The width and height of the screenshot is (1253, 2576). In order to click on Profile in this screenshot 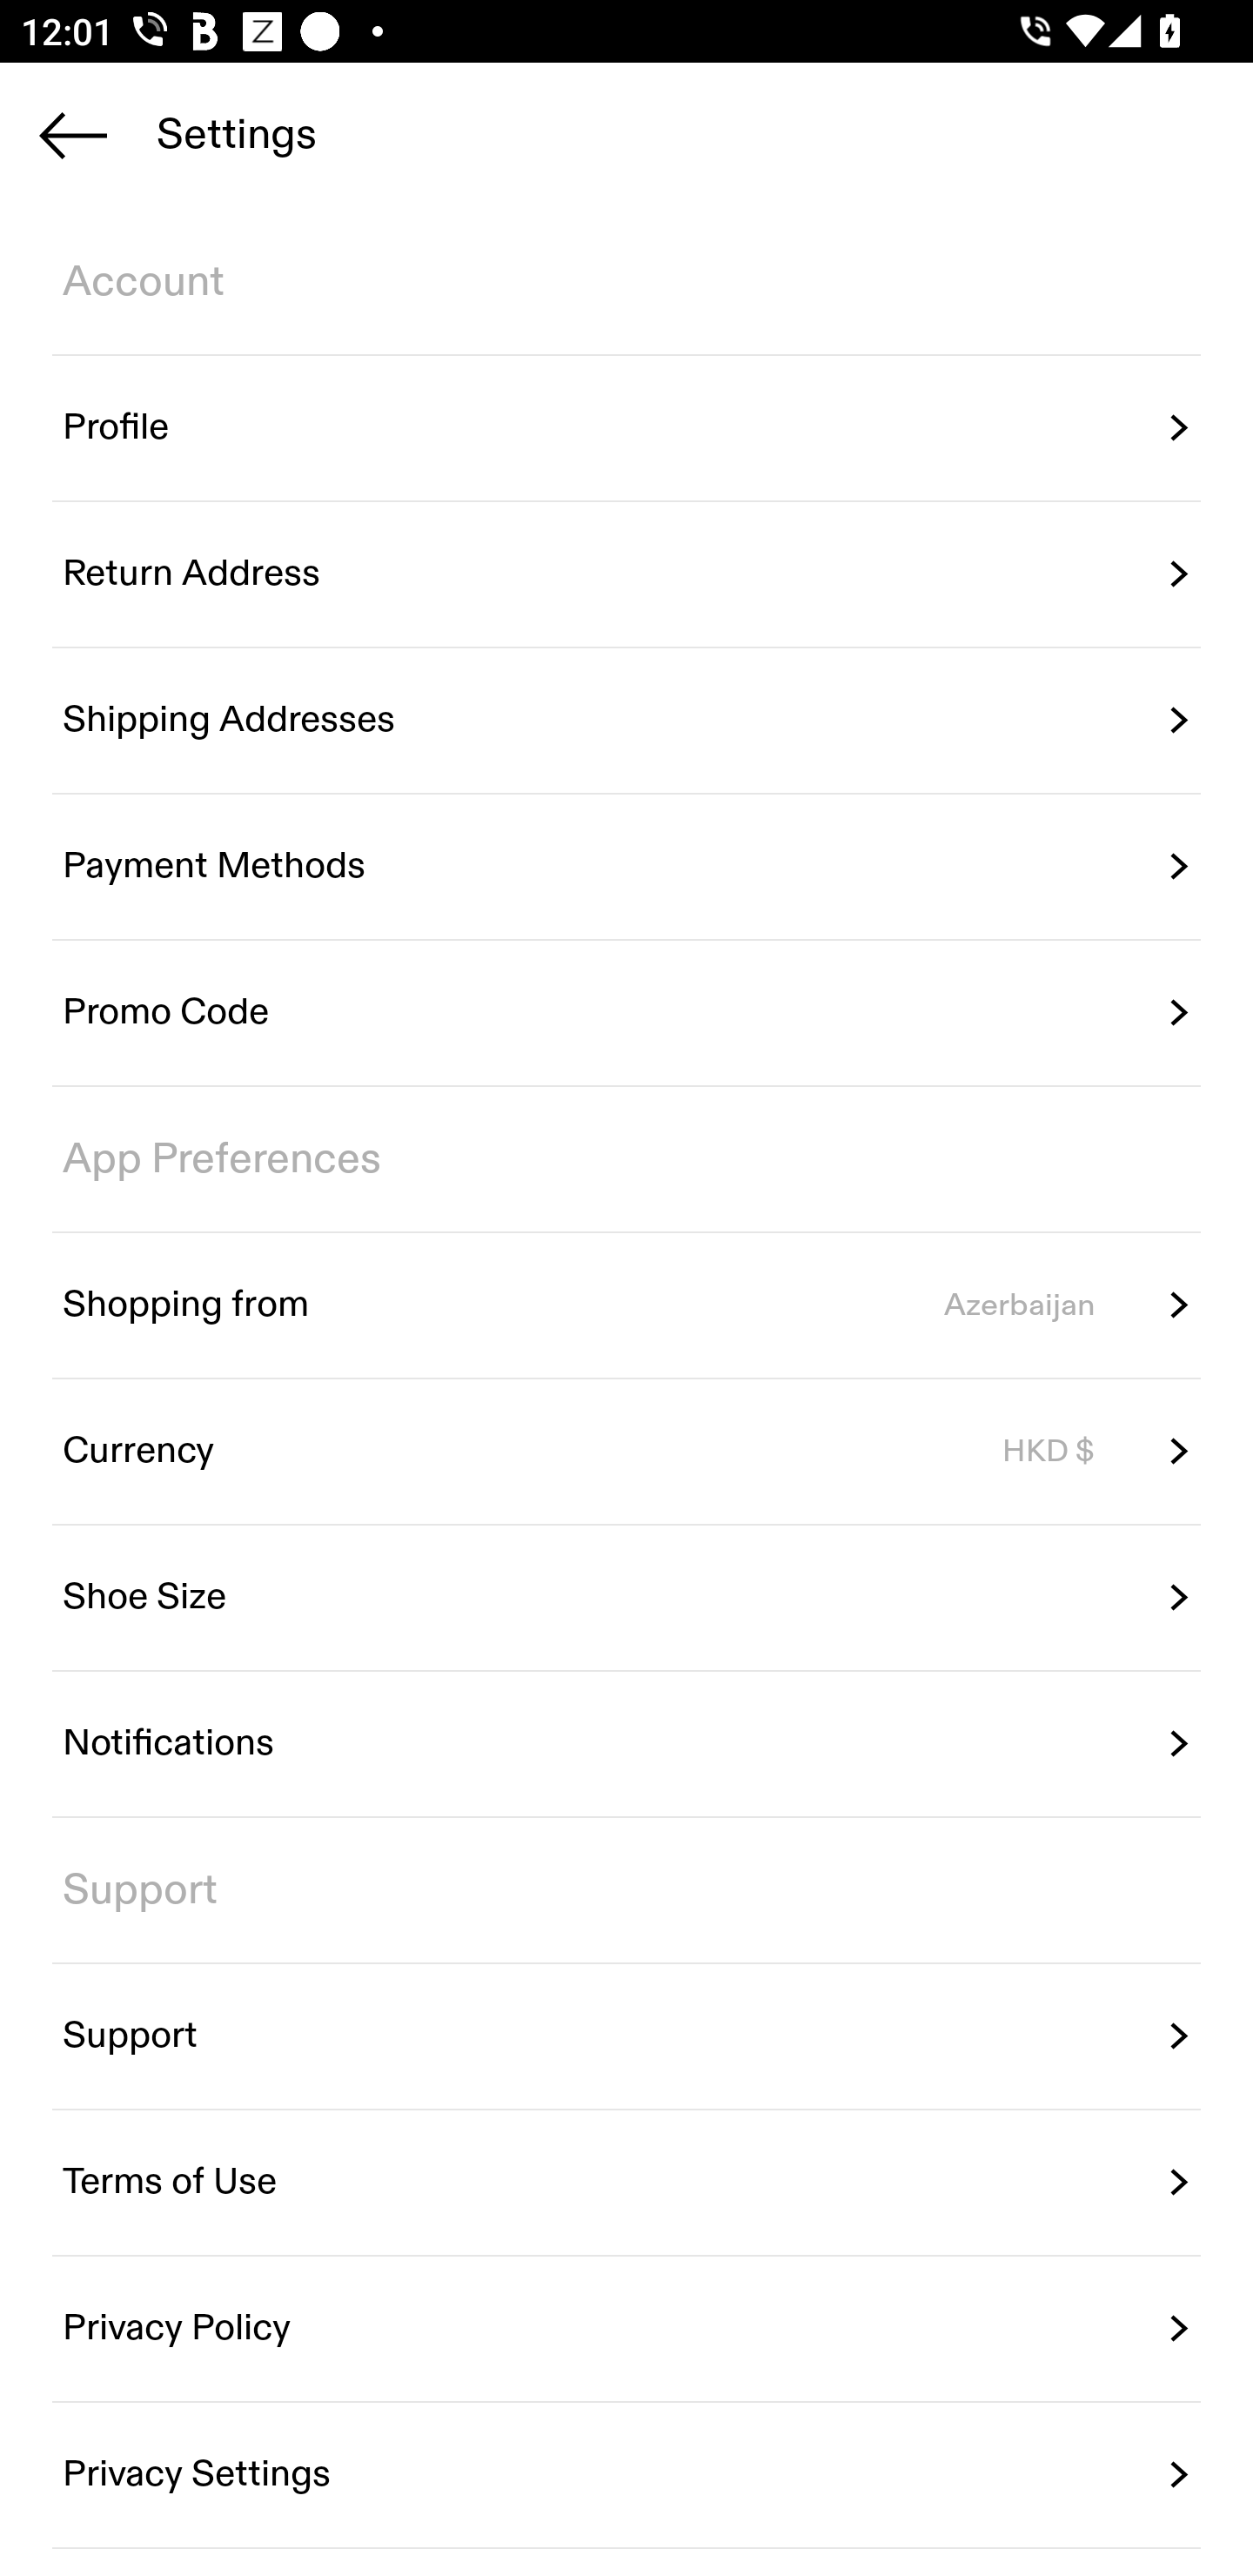, I will do `click(626, 428)`.